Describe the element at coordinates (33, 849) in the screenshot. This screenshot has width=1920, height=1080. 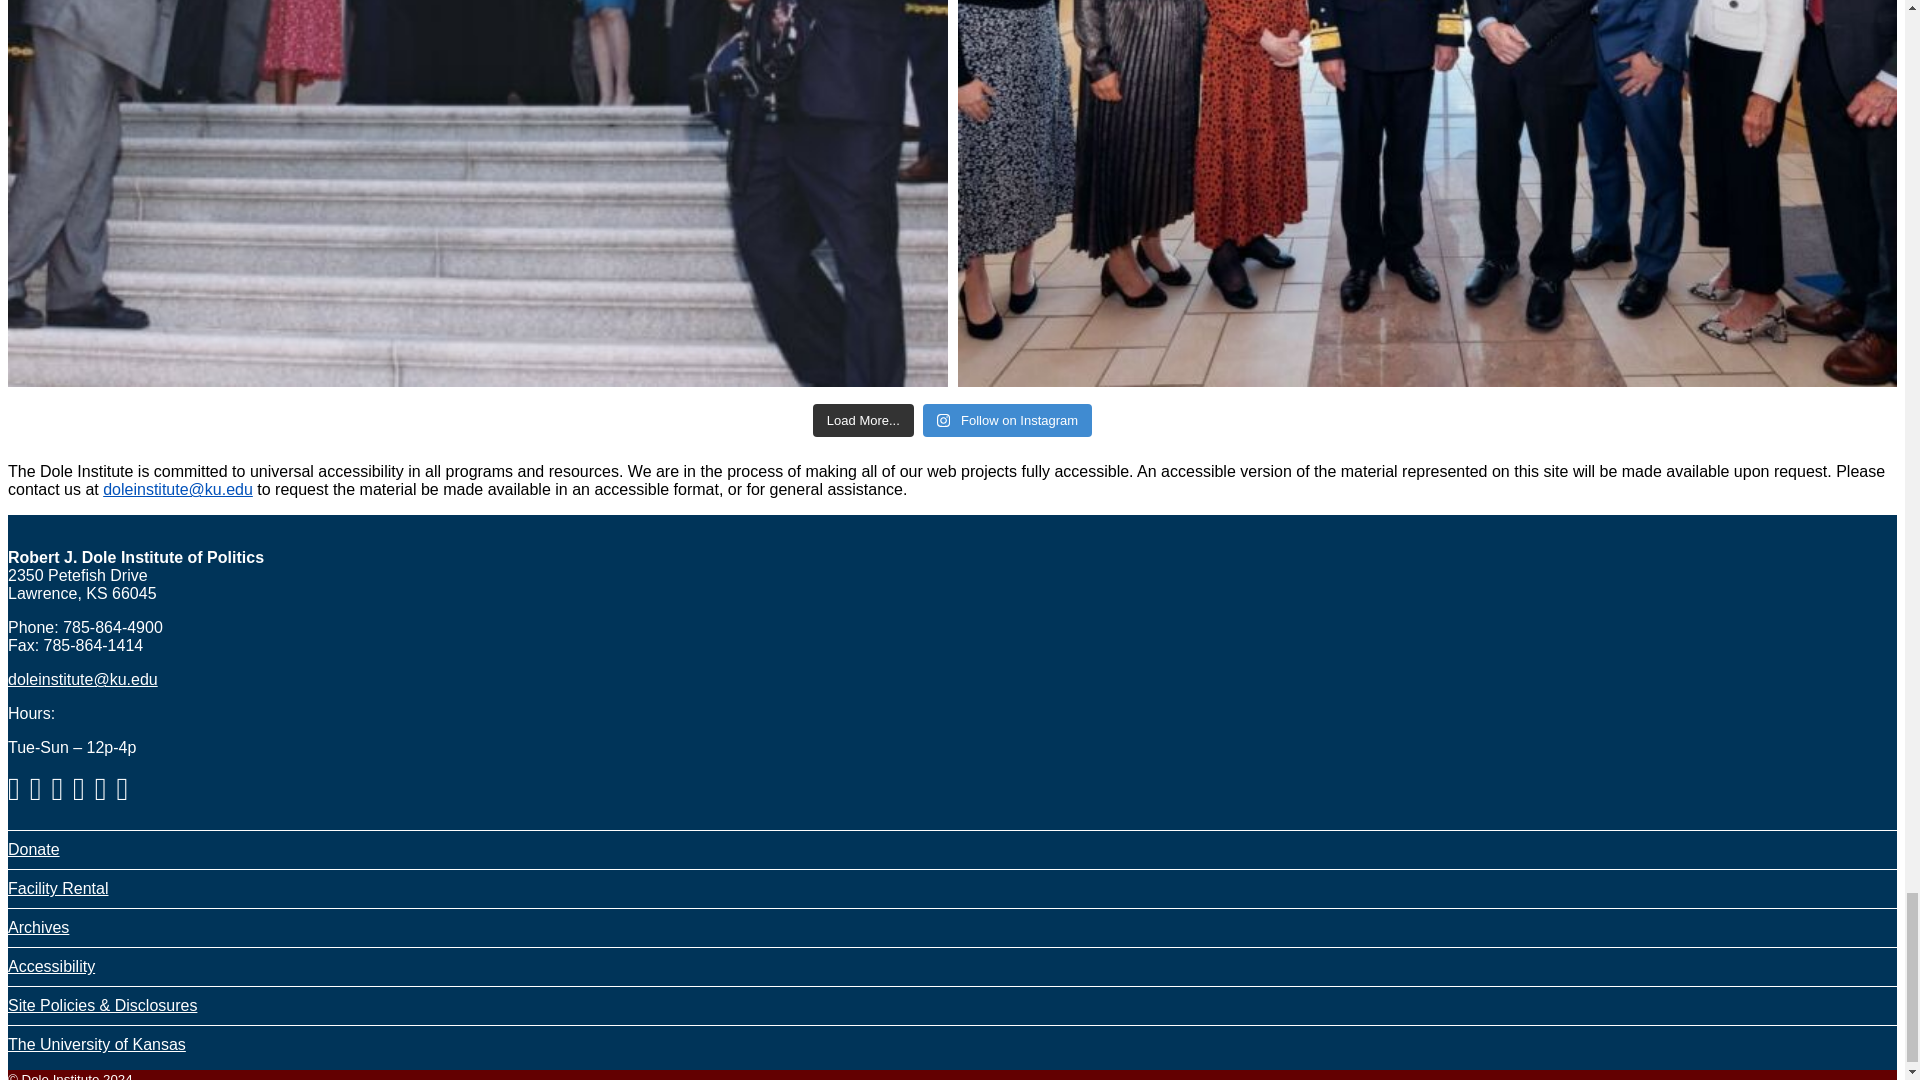
I see `Donate` at that location.